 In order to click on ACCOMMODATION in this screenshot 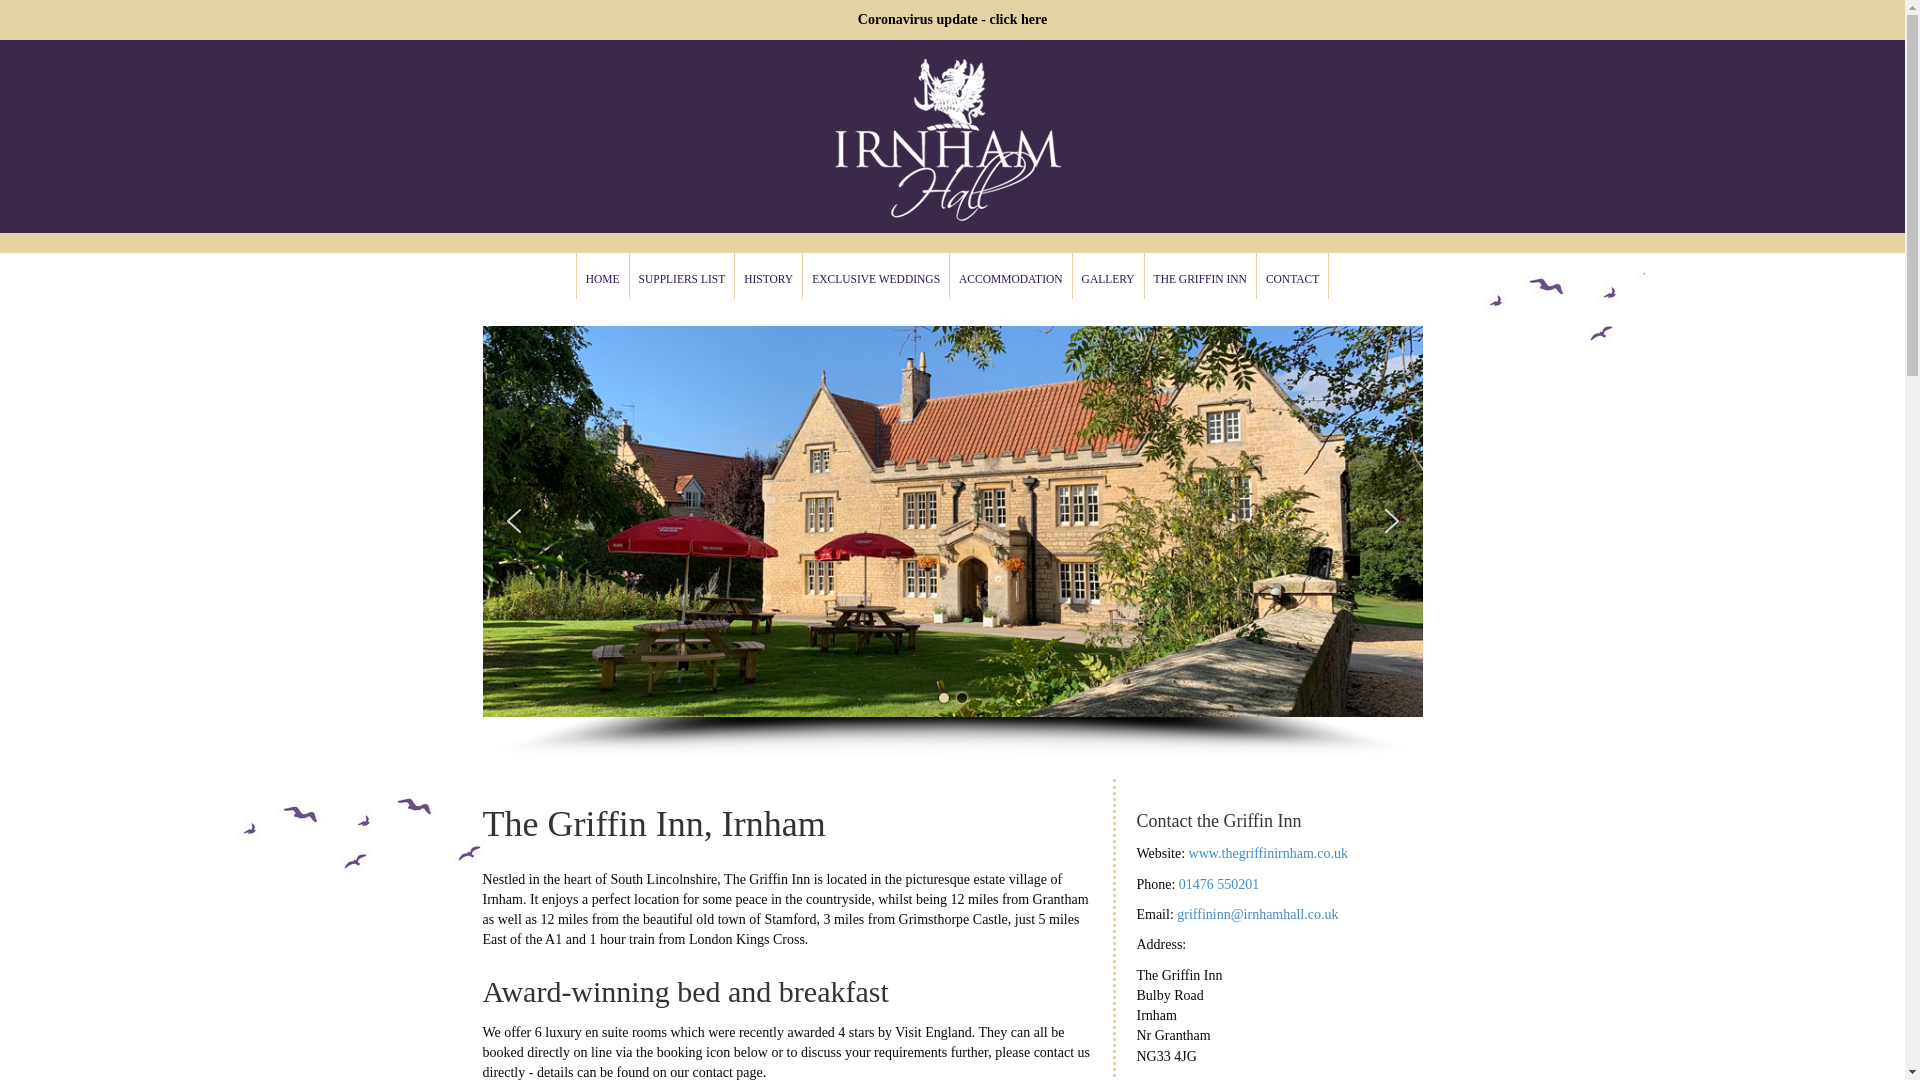, I will do `click(1010, 276)`.